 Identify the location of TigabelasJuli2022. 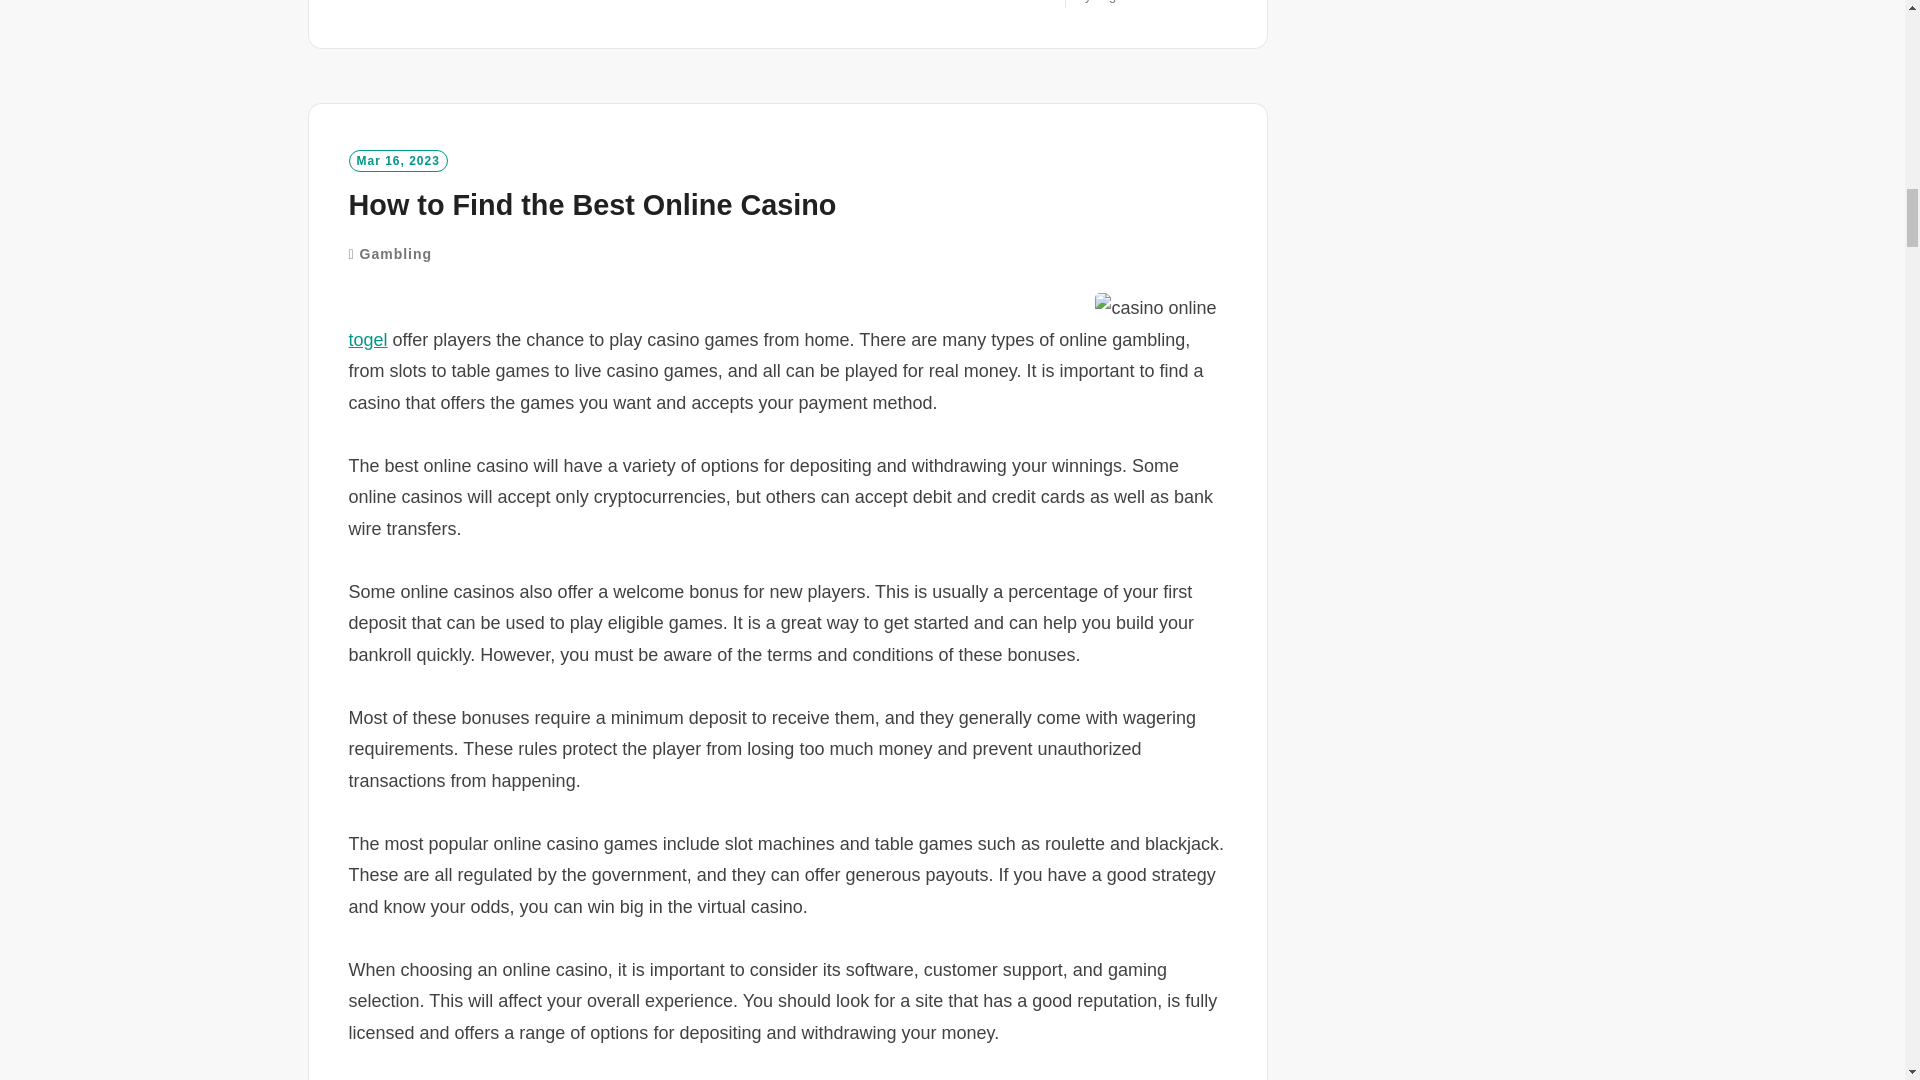
(1156, 2).